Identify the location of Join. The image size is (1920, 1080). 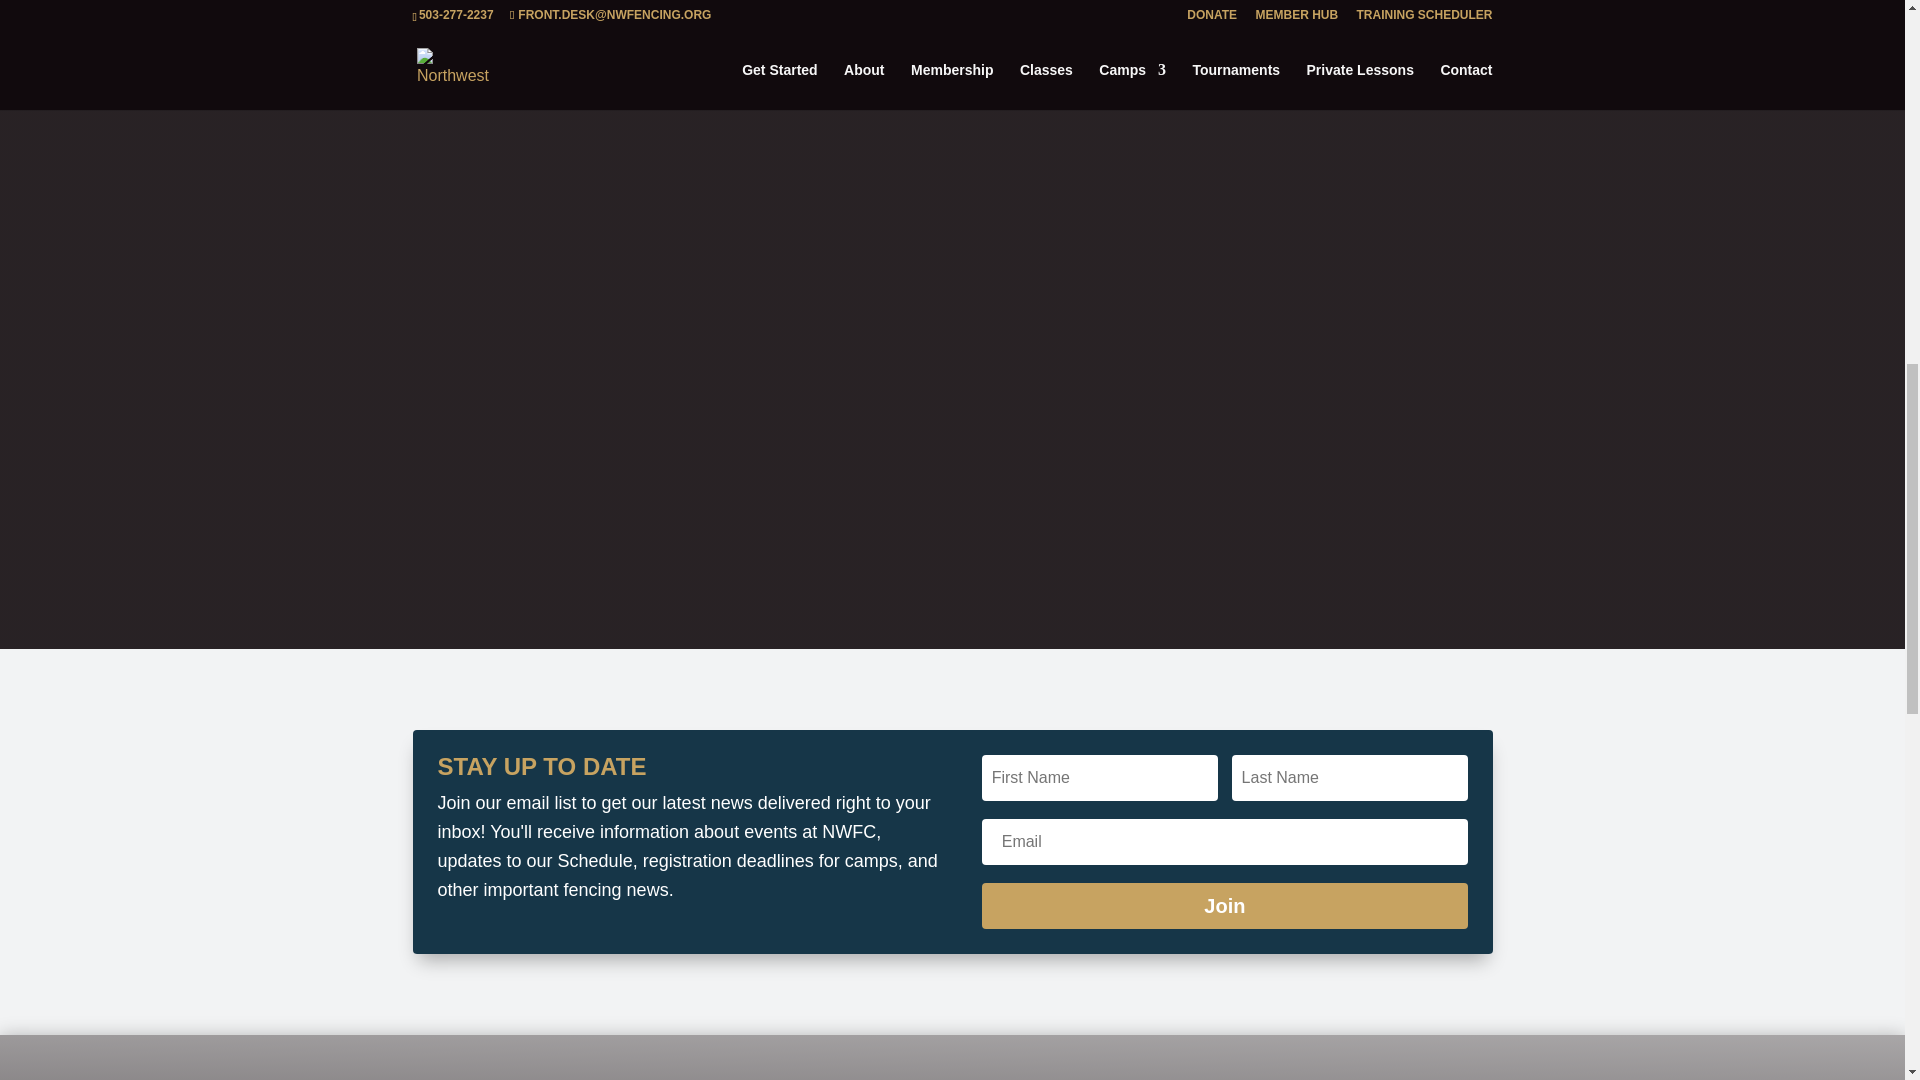
(1224, 906).